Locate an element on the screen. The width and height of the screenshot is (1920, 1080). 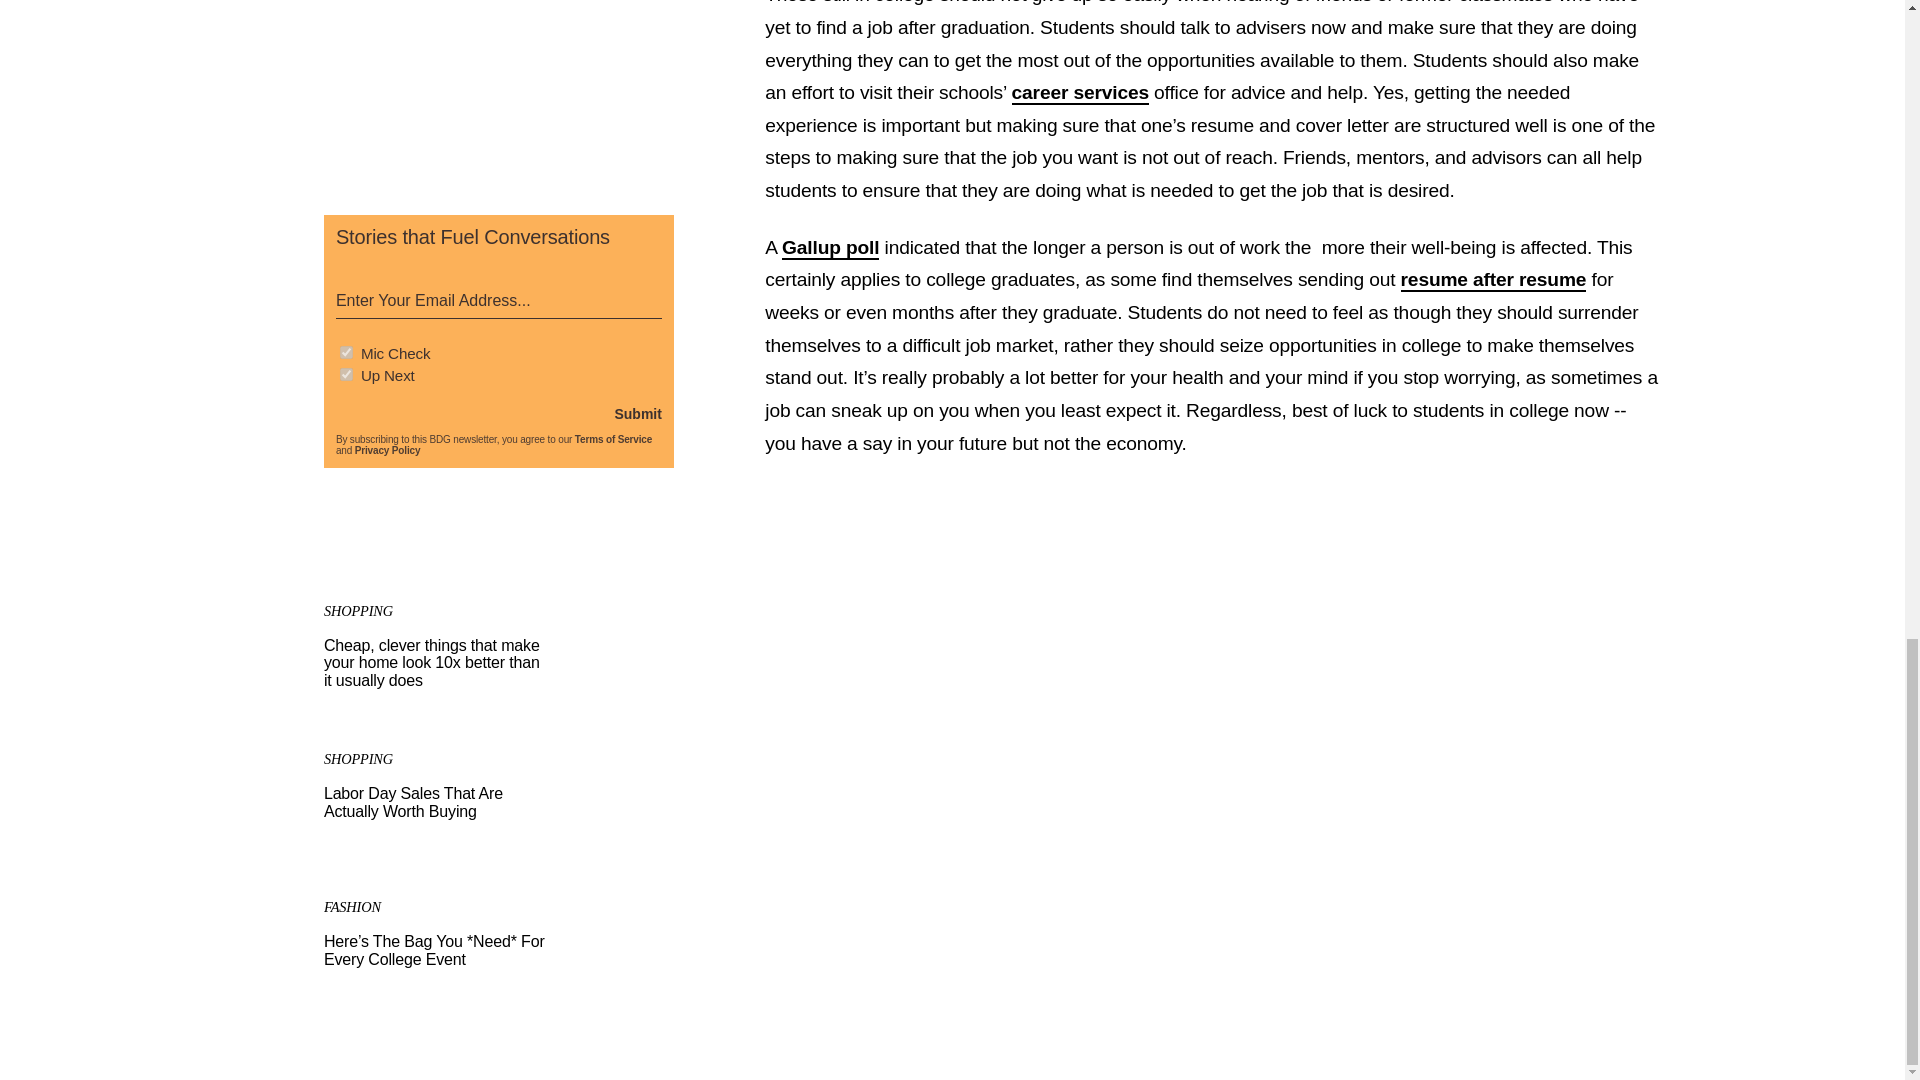
resume after resume is located at coordinates (388, 450).